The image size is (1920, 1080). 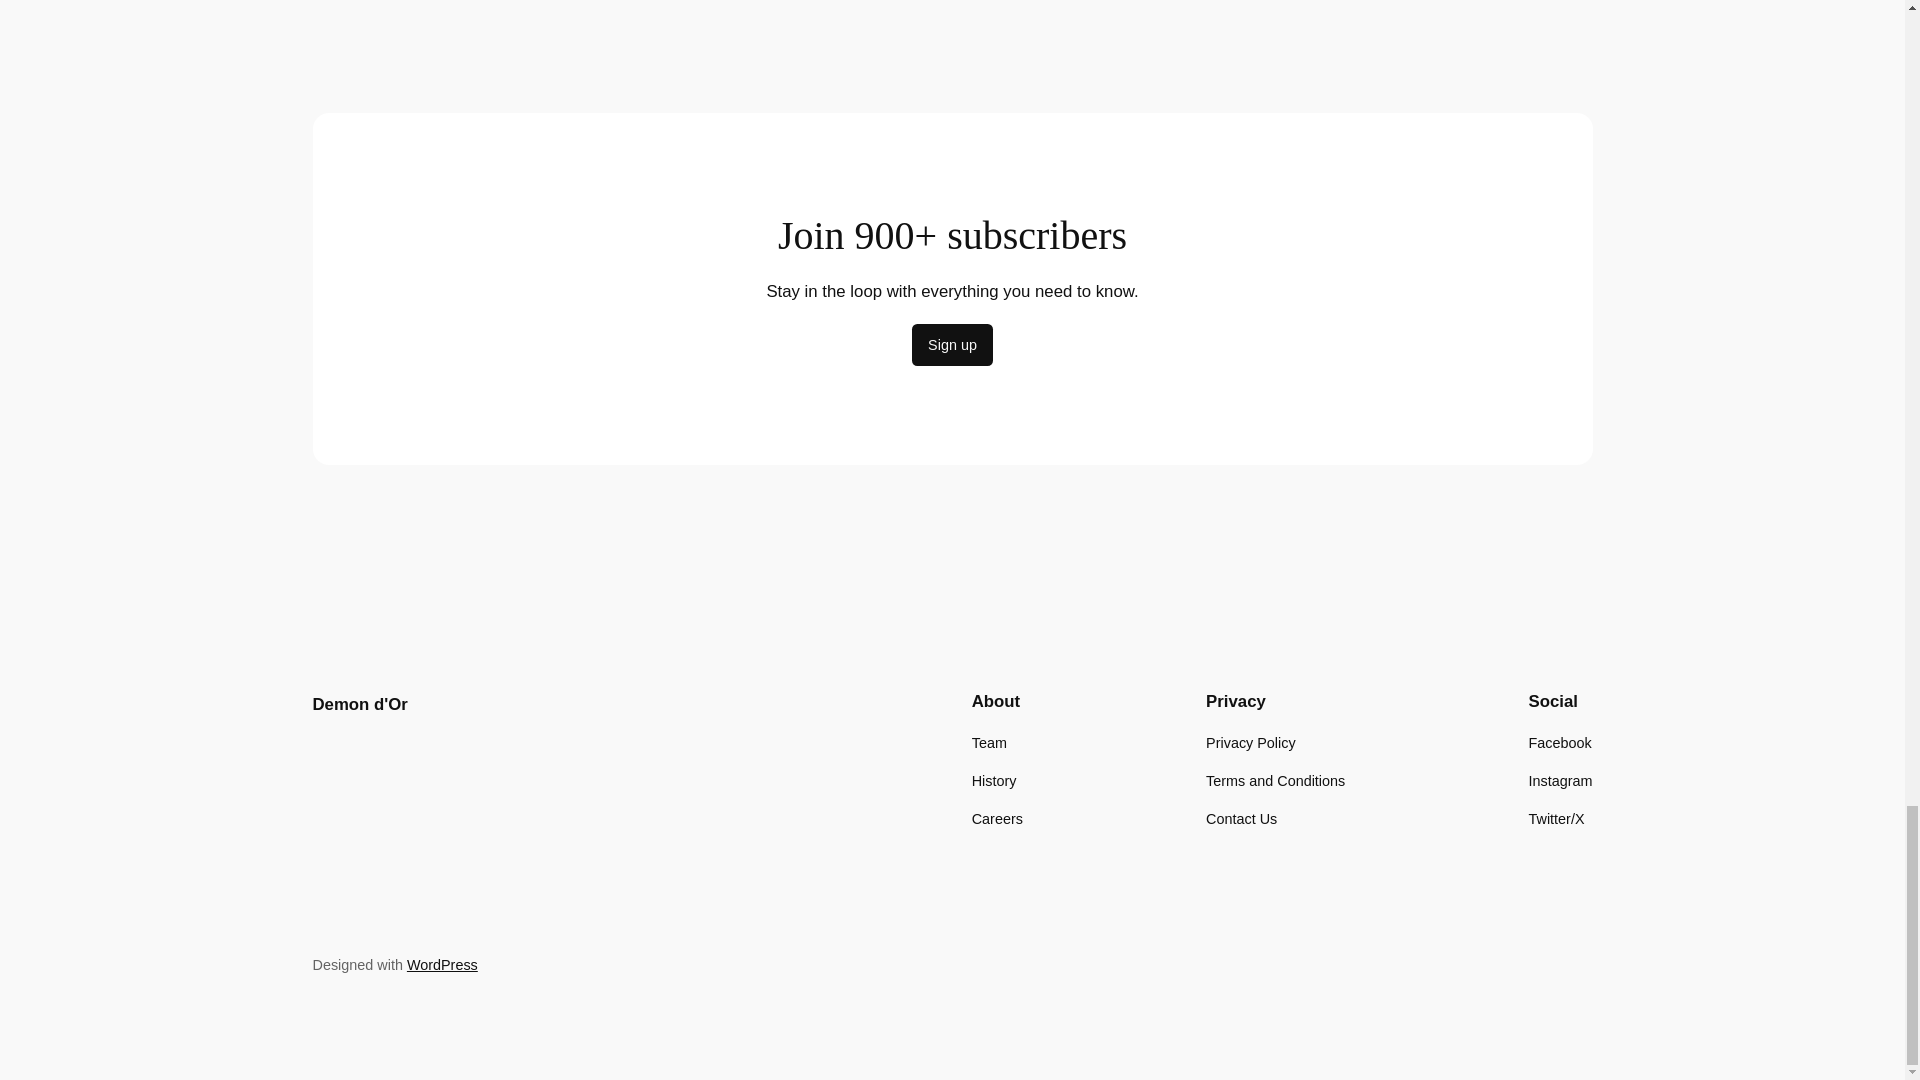 What do you see at coordinates (1240, 818) in the screenshot?
I see `Contact Us` at bounding box center [1240, 818].